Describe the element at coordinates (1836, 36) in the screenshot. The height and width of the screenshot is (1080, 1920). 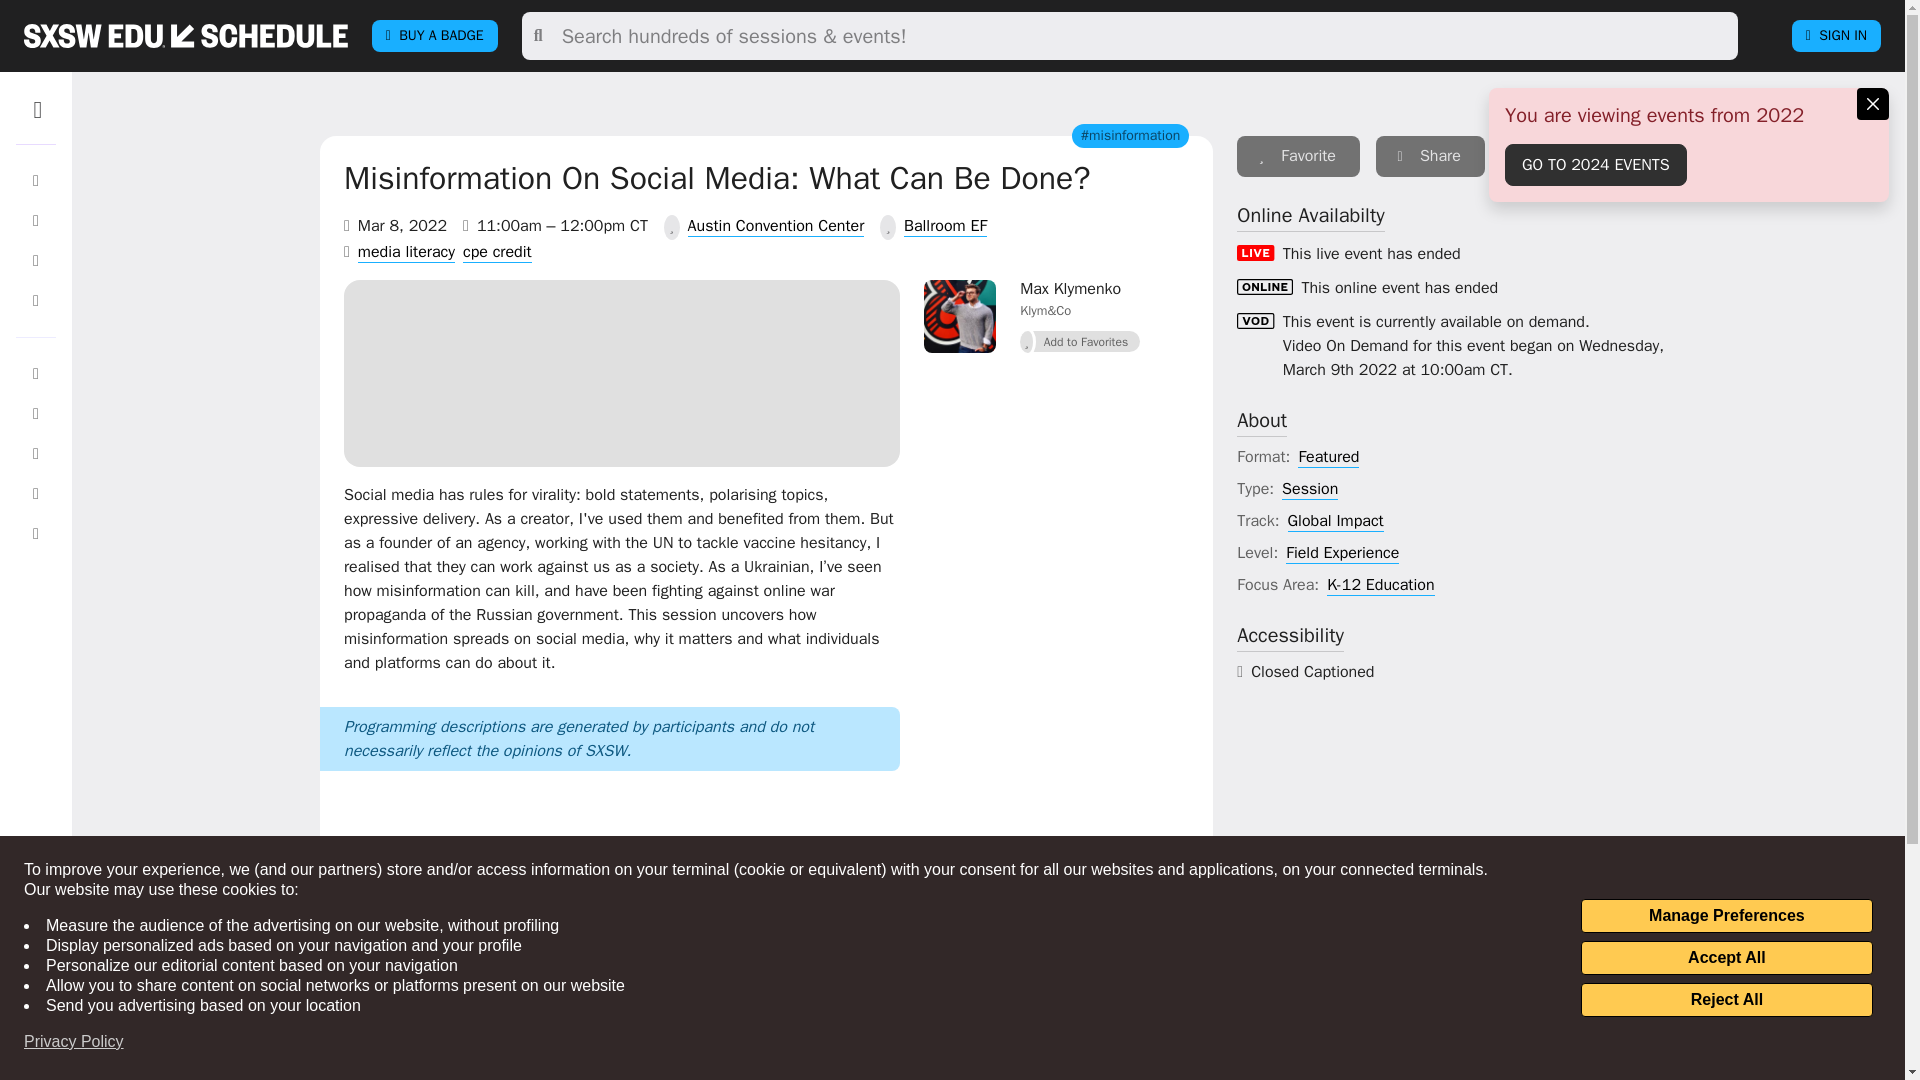
I see `SIGN IN` at that location.